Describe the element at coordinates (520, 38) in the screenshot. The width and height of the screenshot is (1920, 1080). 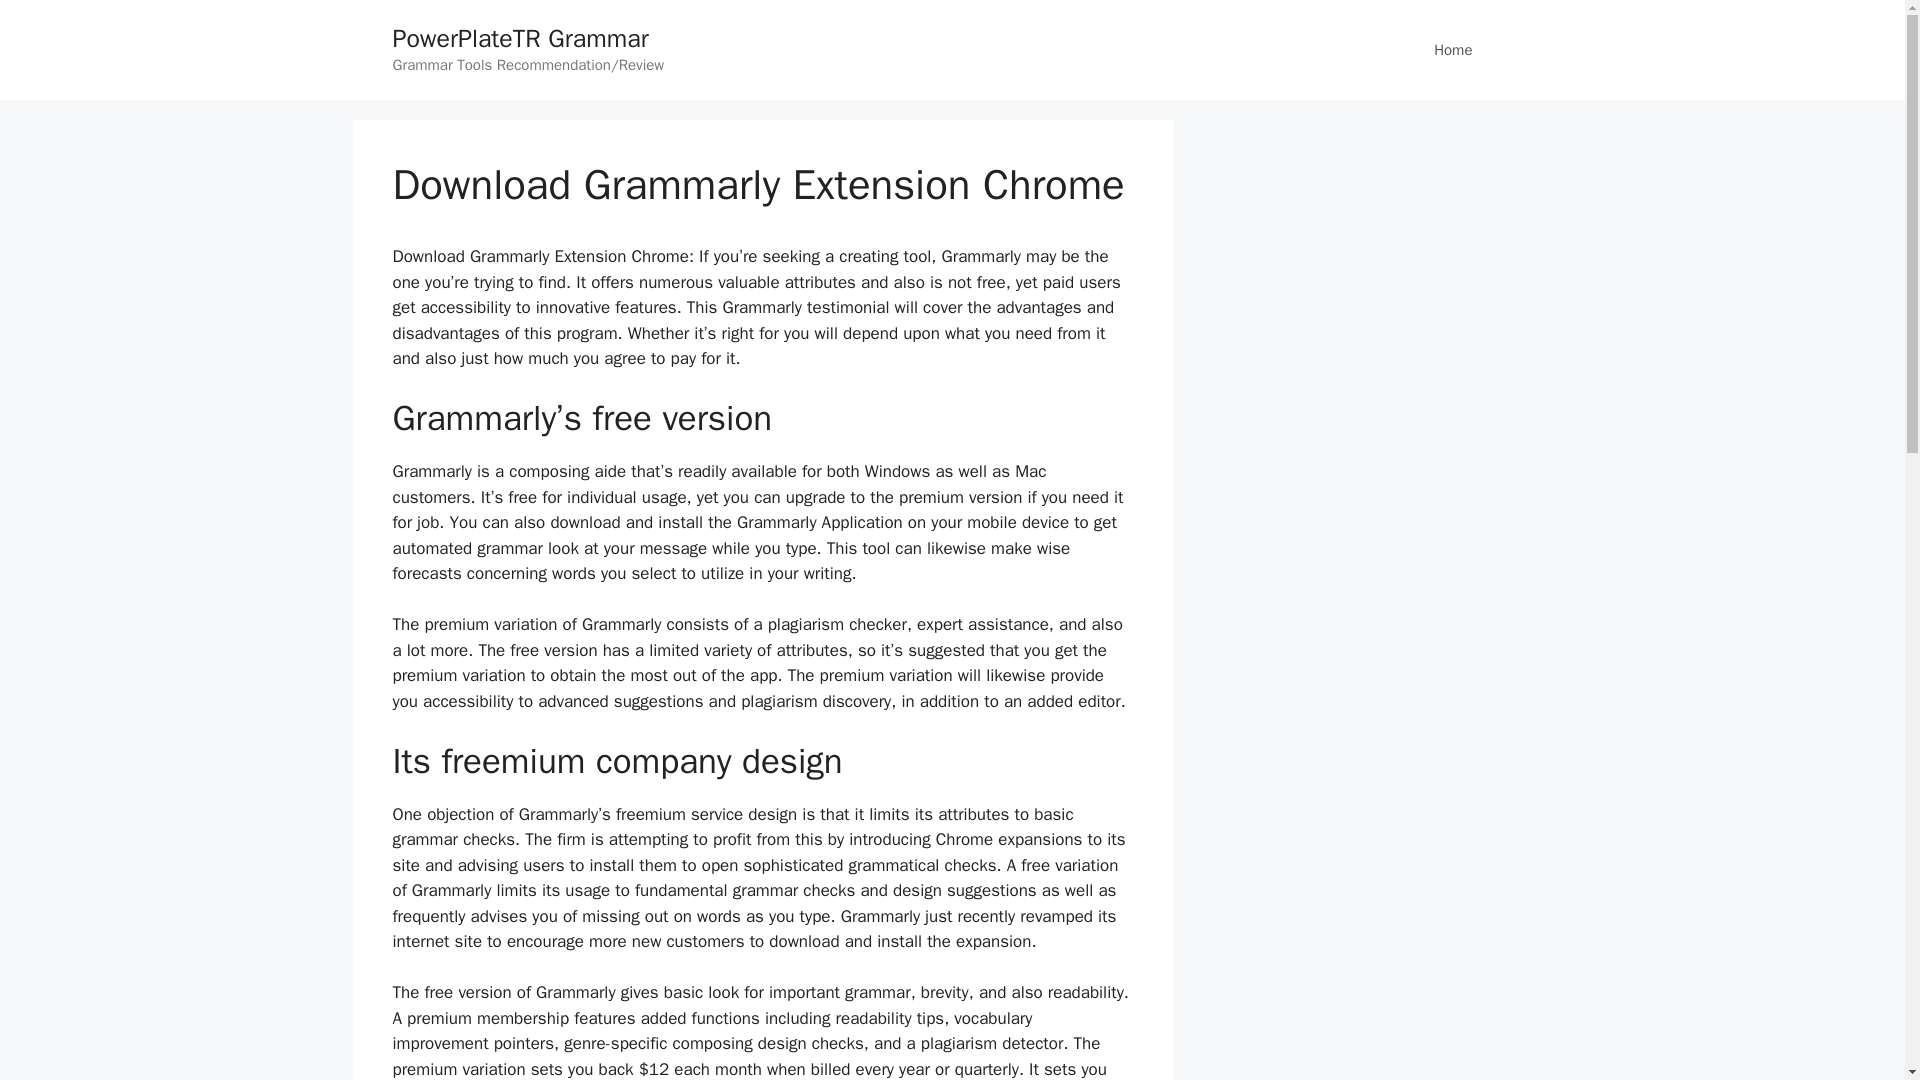
I see `PowerPlateTR Grammar` at that location.